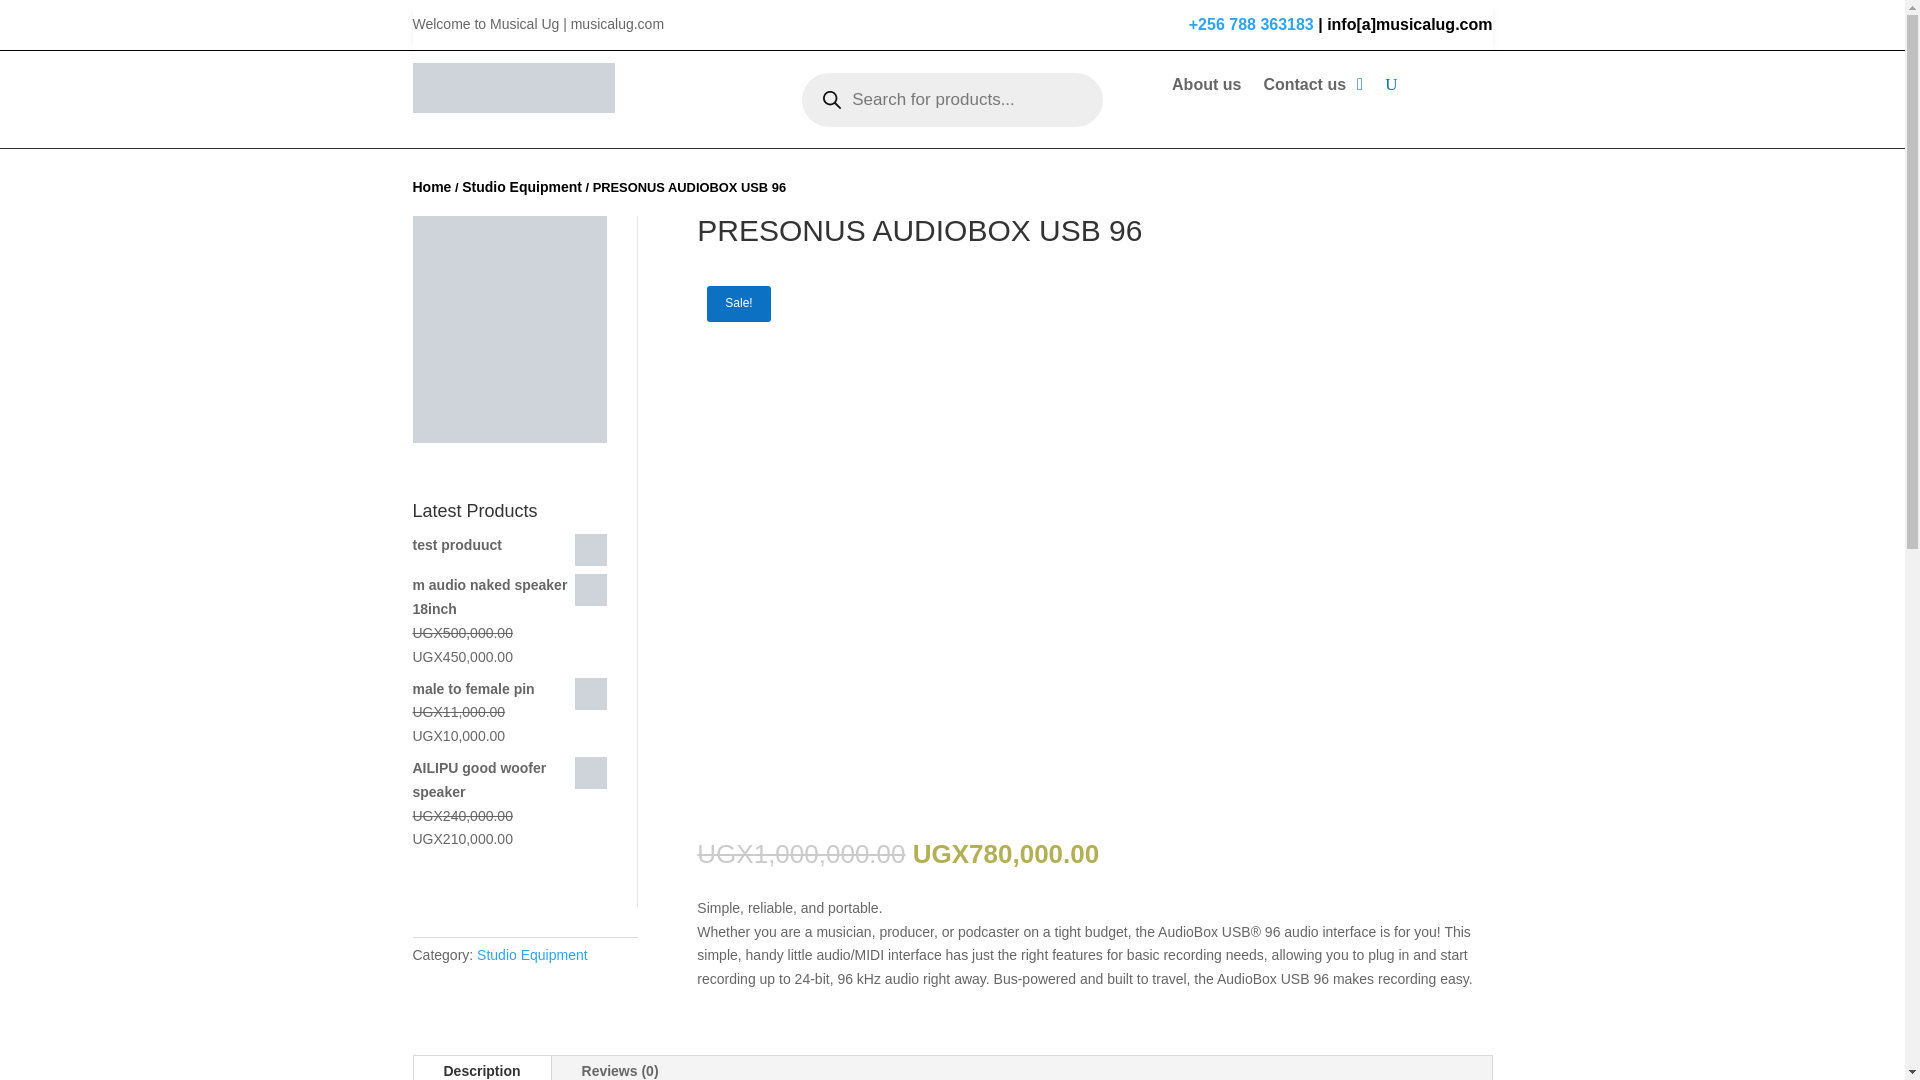  Describe the element at coordinates (509, 598) in the screenshot. I see `m audio naked speaker 18inch` at that location.